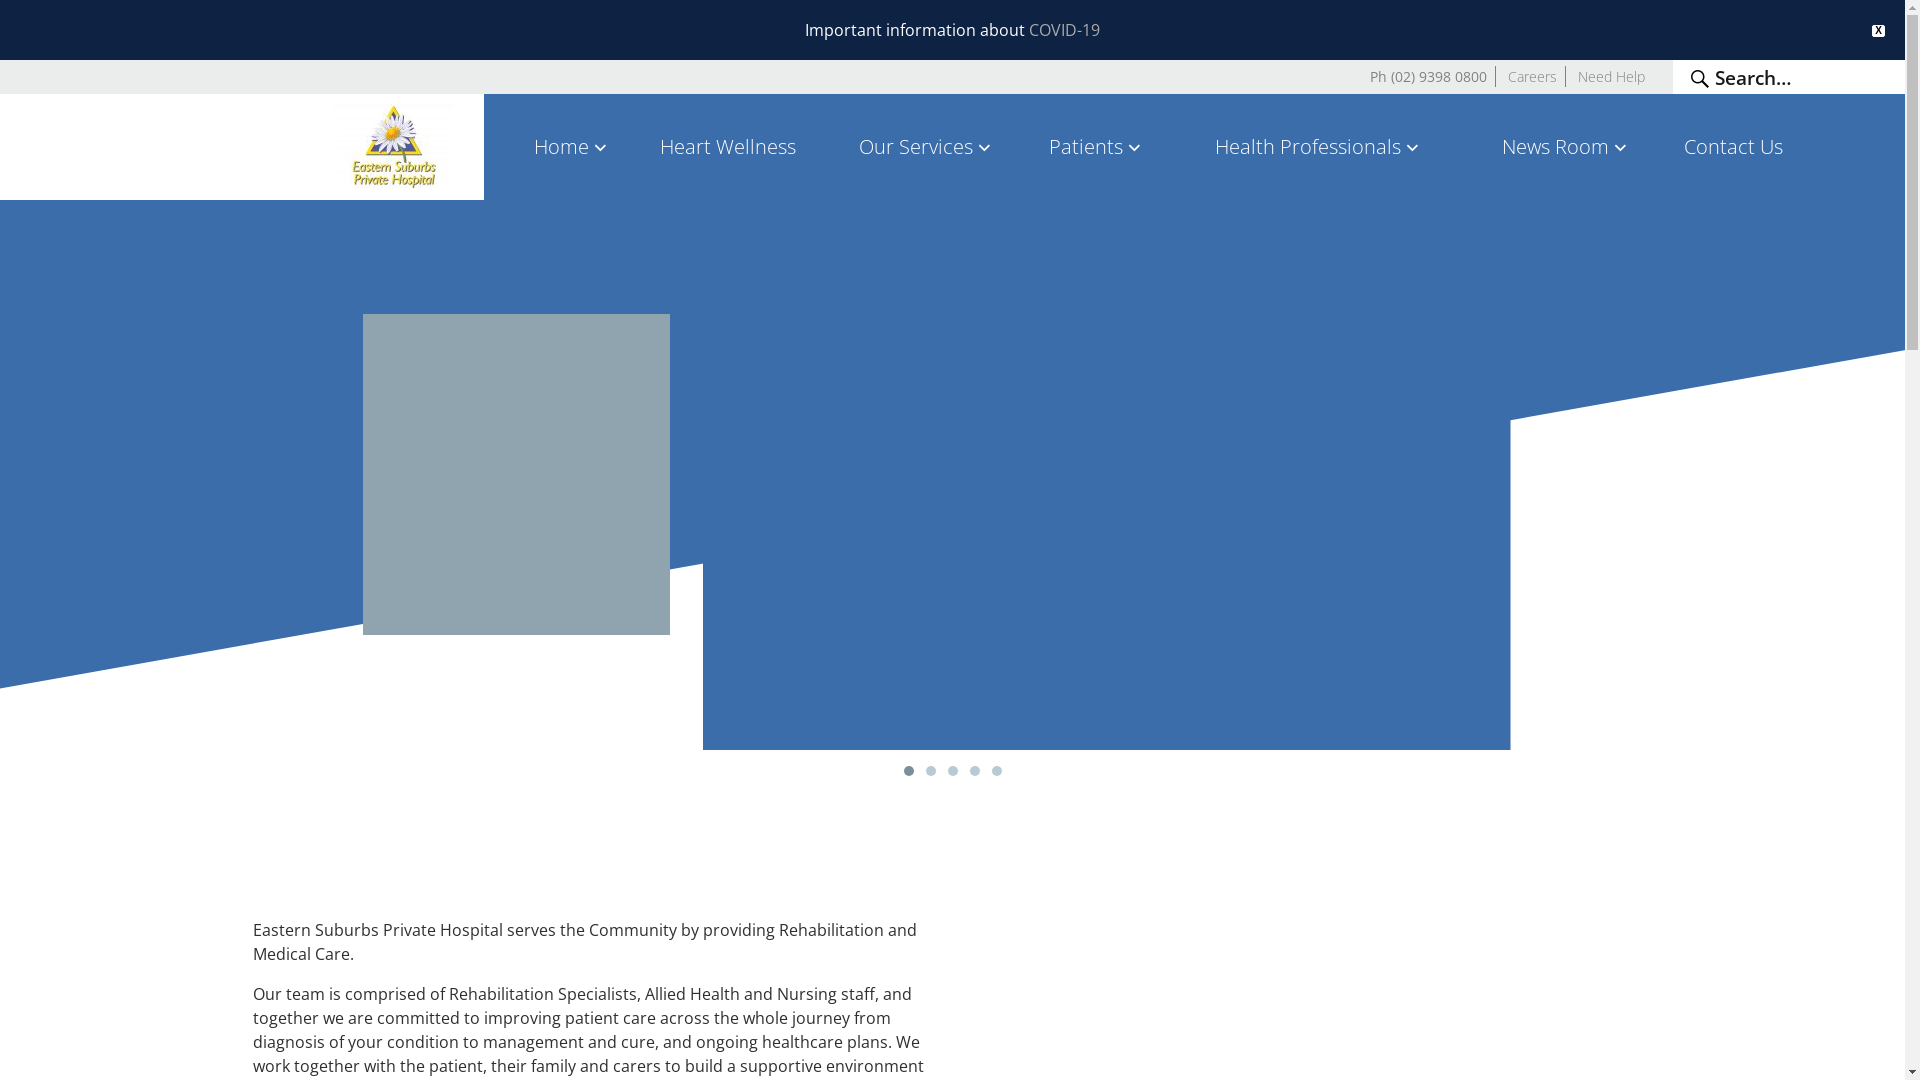 The width and height of the screenshot is (1920, 1080). What do you see at coordinates (1098, 147) in the screenshot?
I see `Patients` at bounding box center [1098, 147].